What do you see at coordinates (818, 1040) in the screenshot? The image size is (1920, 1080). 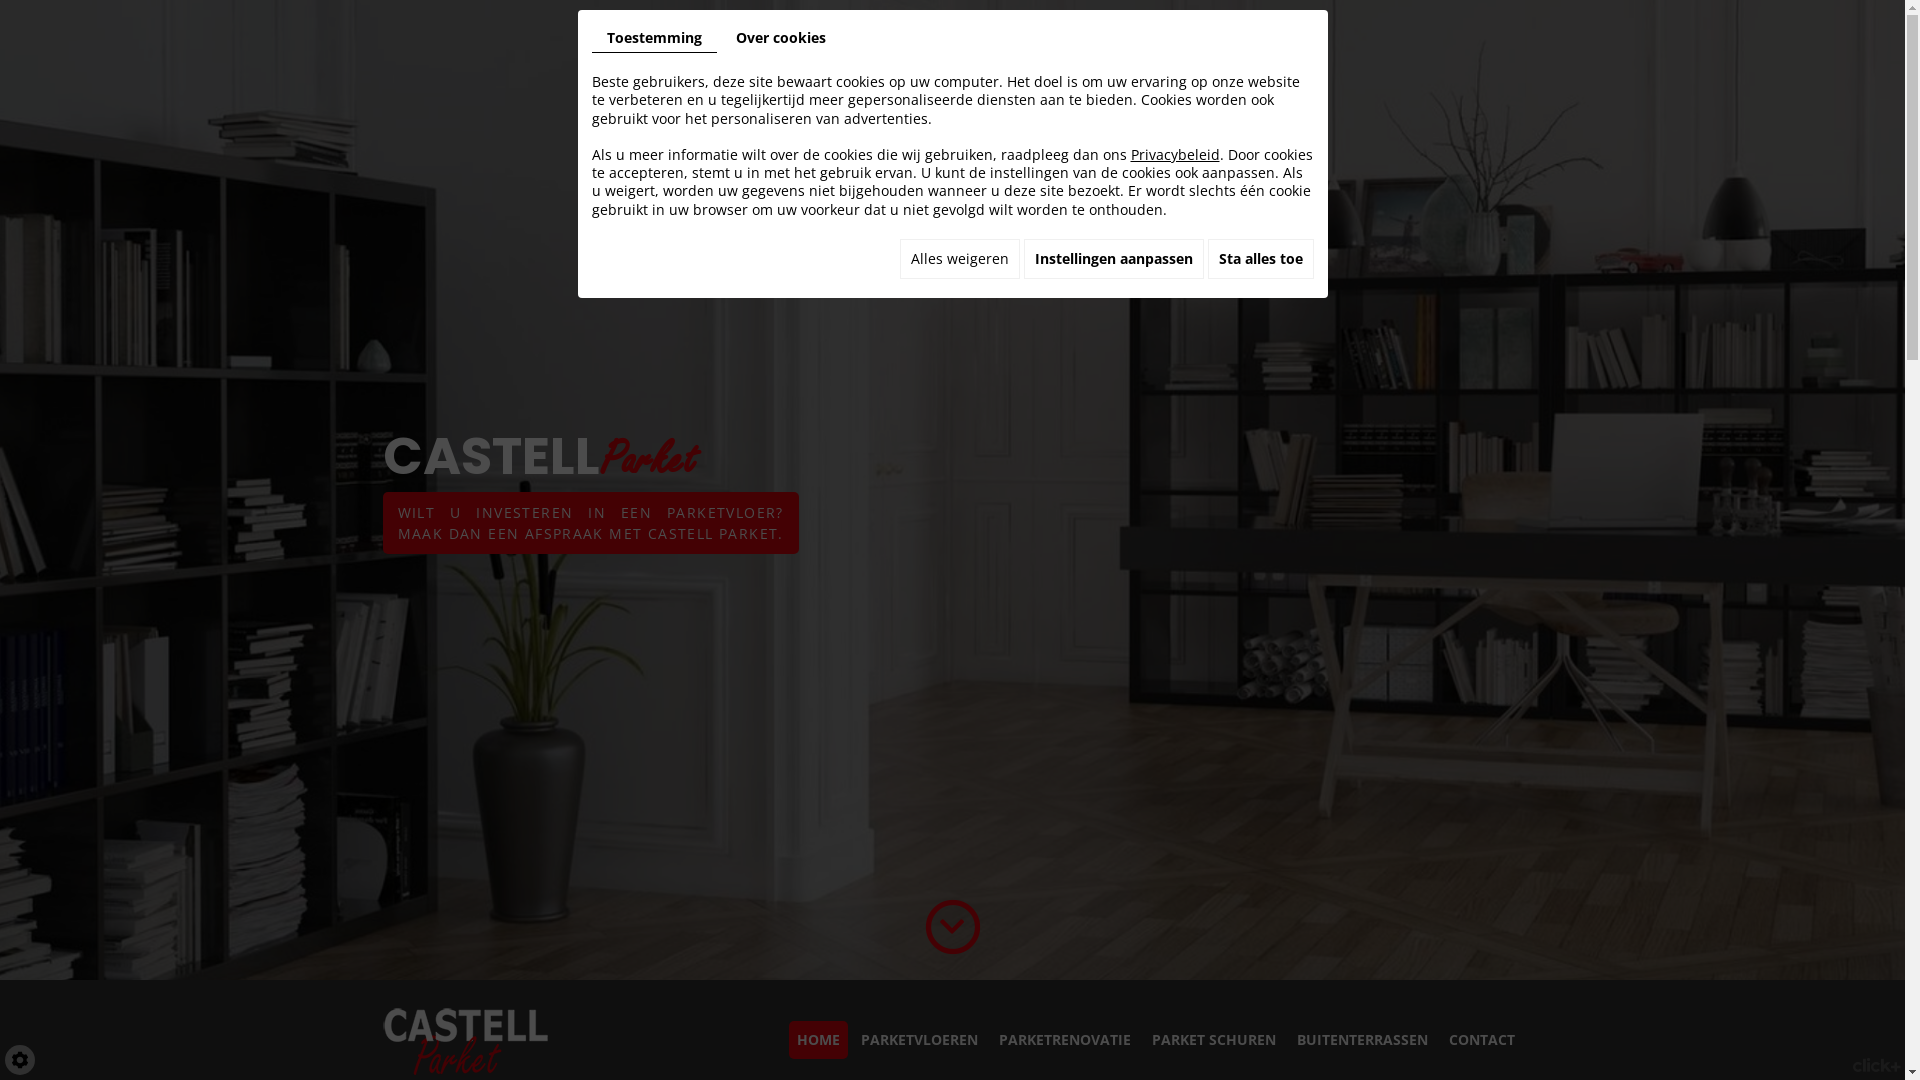 I see `HOME` at bounding box center [818, 1040].